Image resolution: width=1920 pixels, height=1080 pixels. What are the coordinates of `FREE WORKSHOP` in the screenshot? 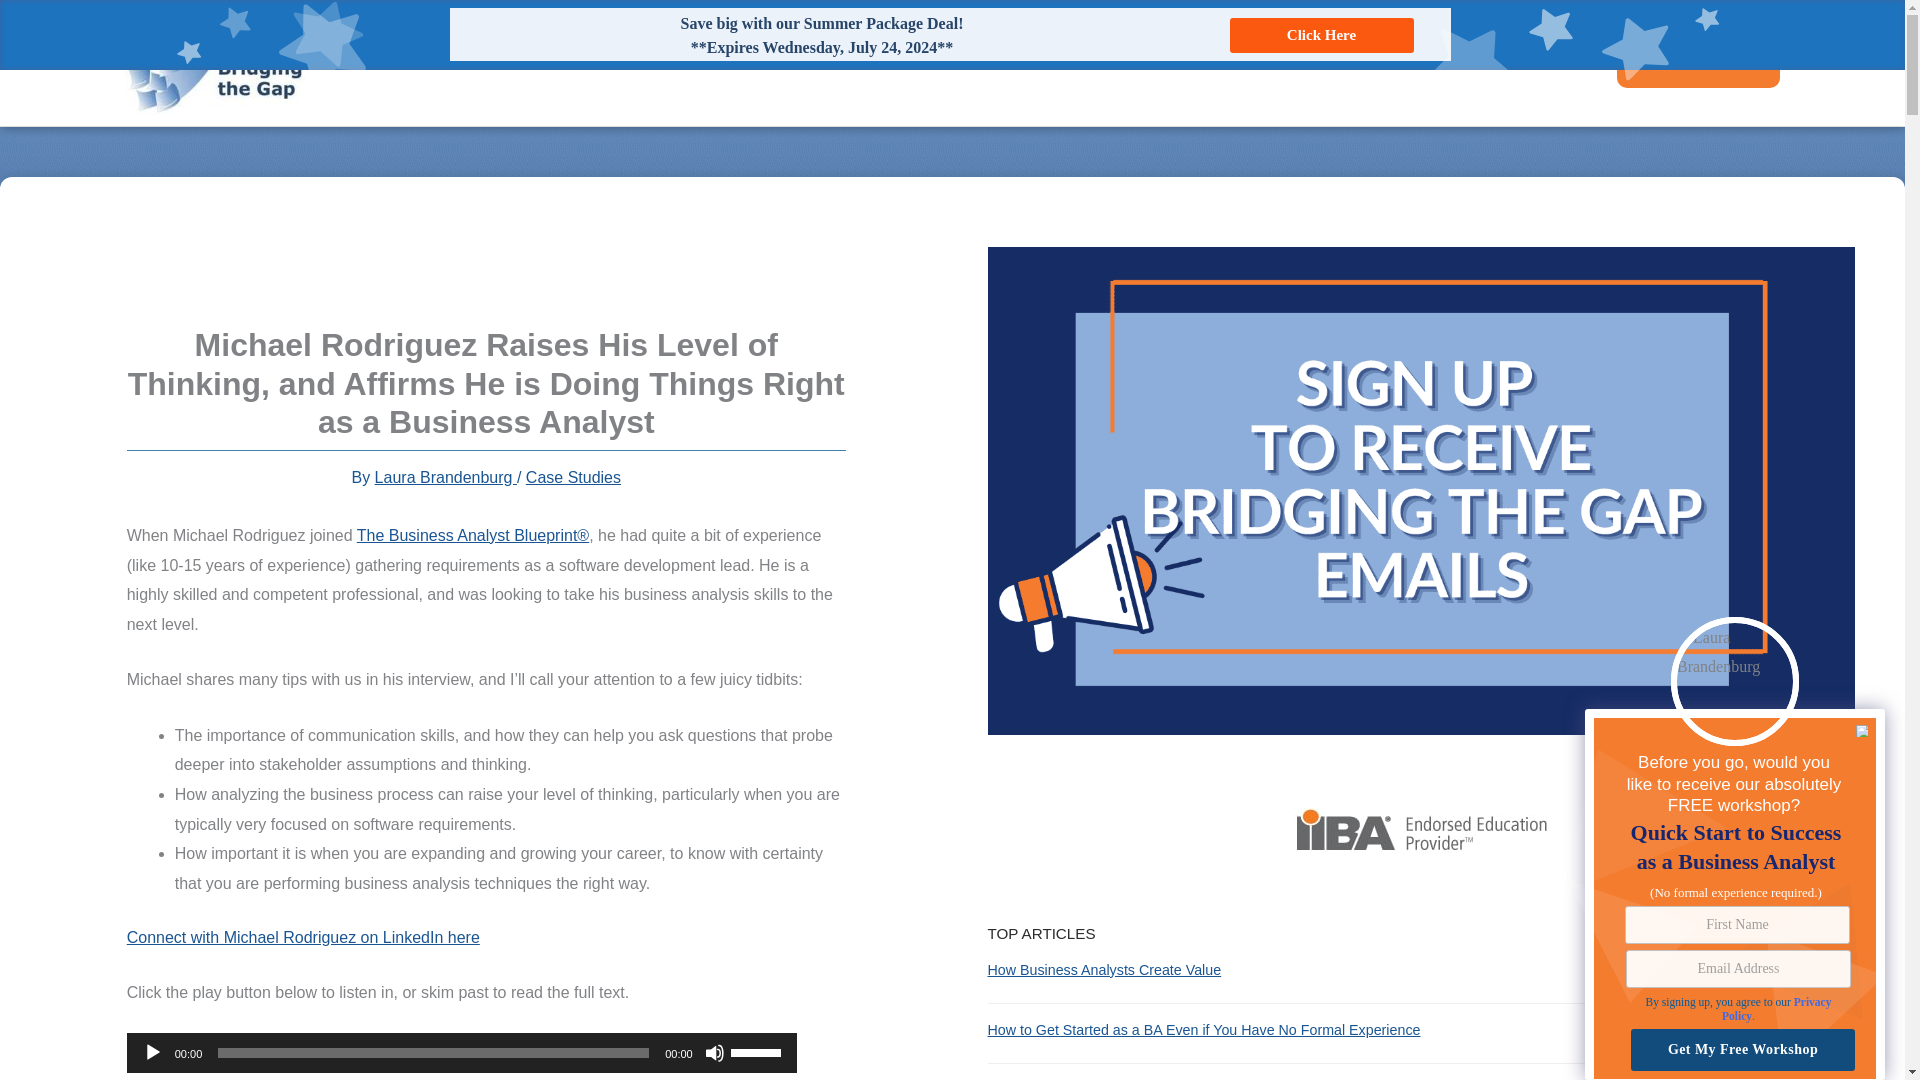 It's located at (1154, 62).